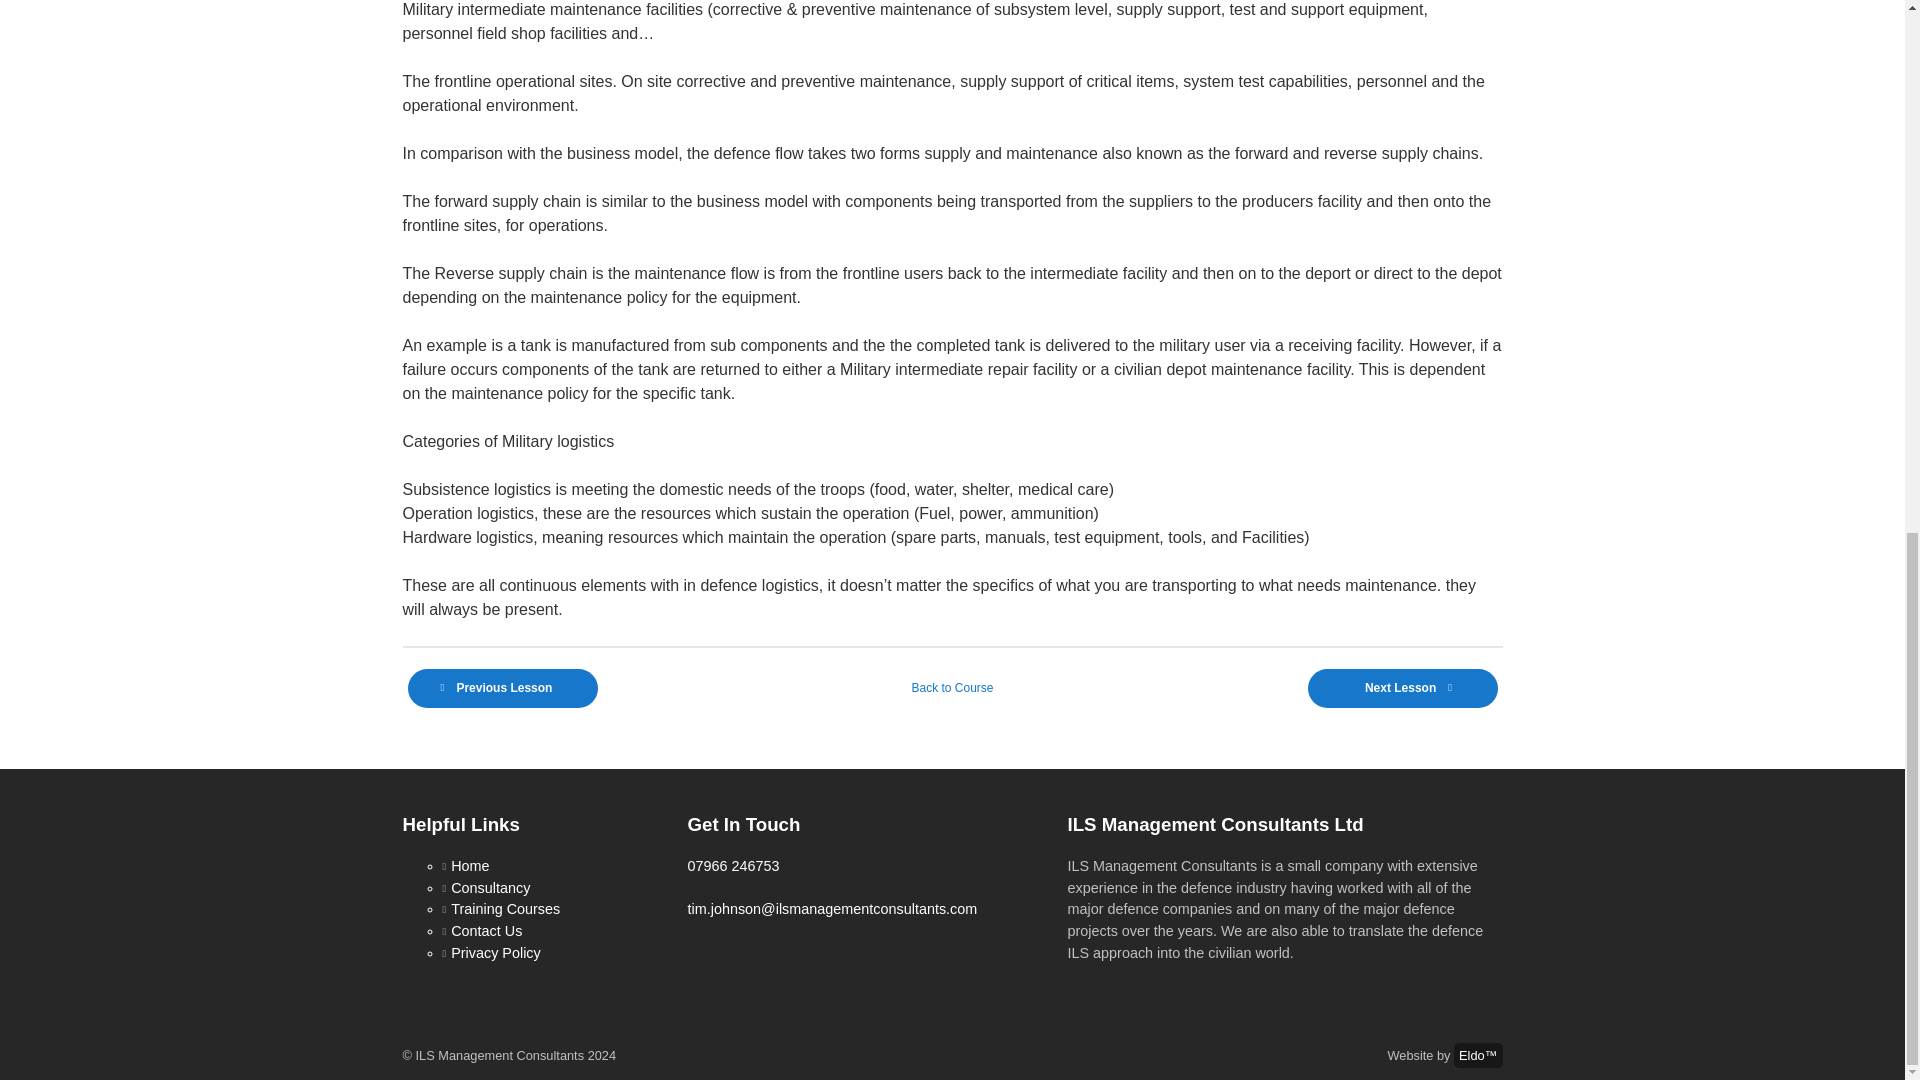 The width and height of the screenshot is (1920, 1080). I want to click on Previous Lesson, so click(502, 688).